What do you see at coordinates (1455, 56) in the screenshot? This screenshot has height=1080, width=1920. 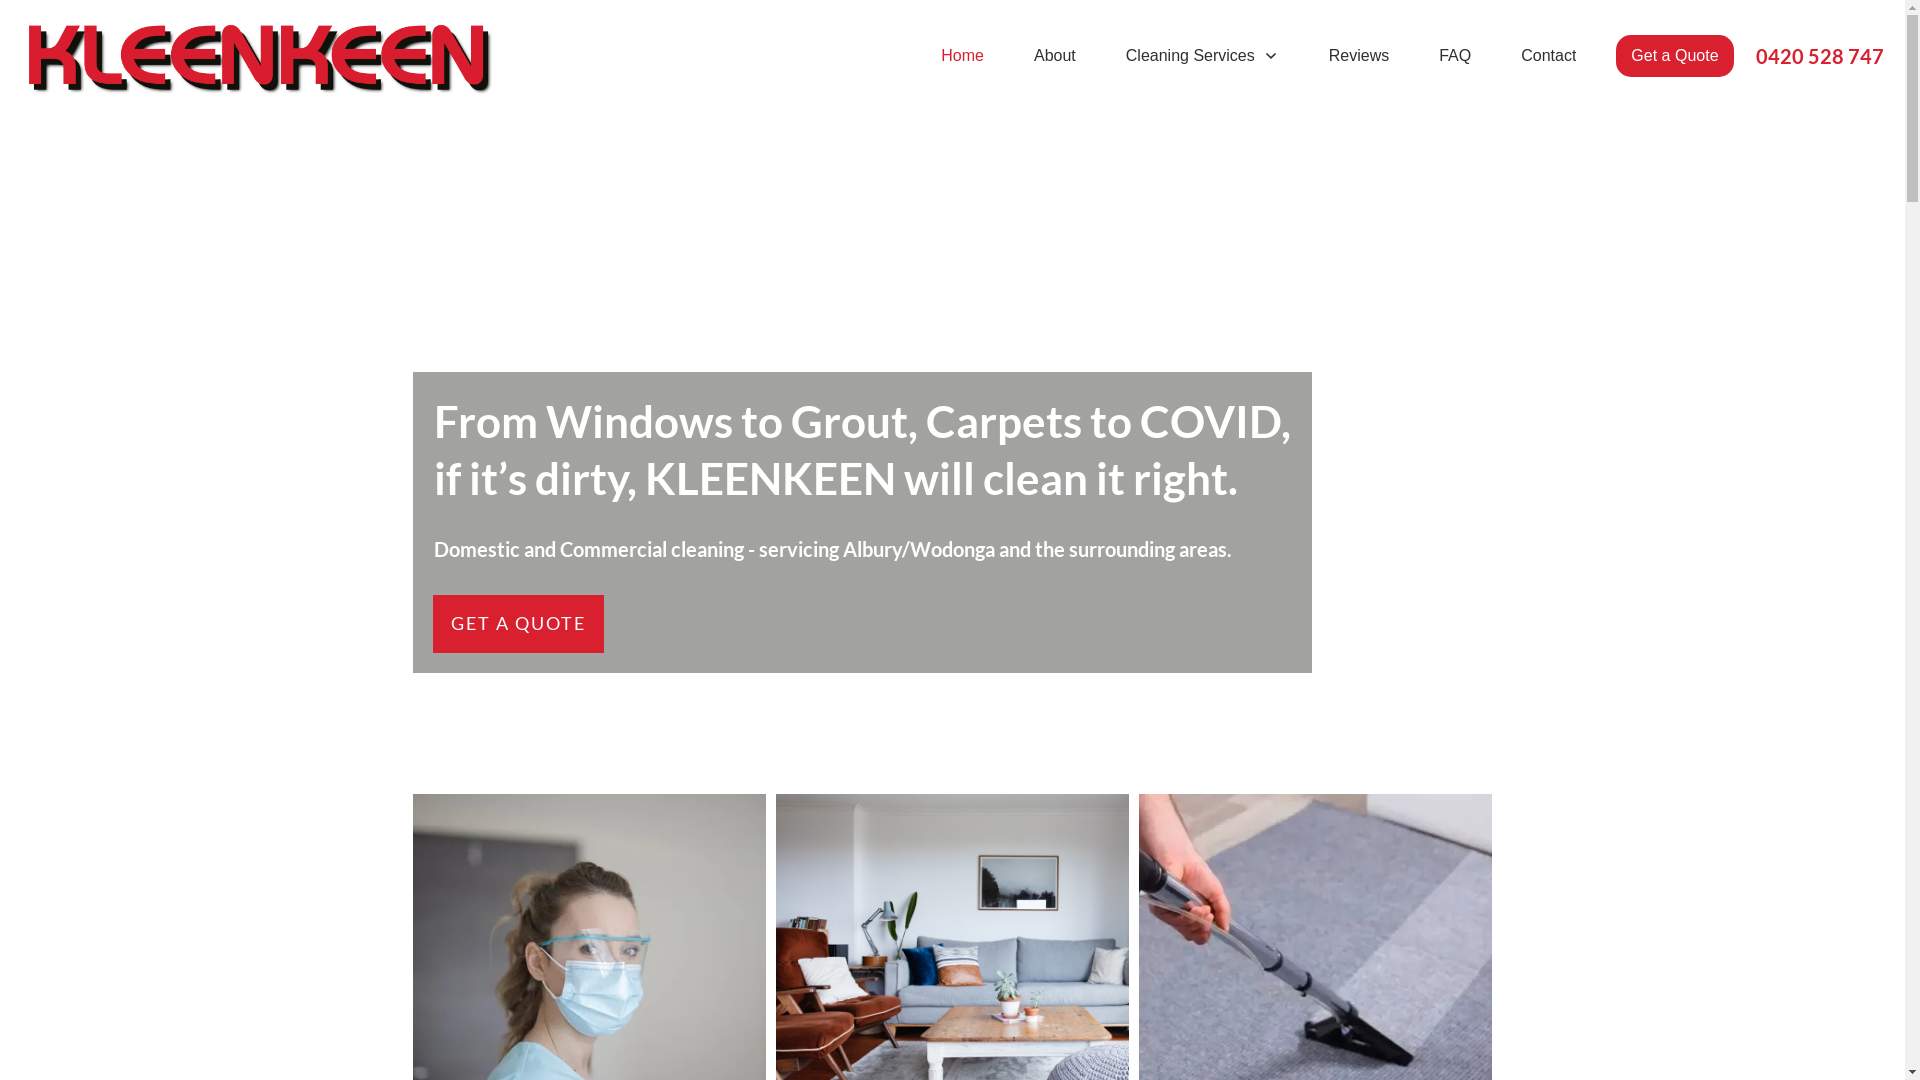 I see `FAQ` at bounding box center [1455, 56].